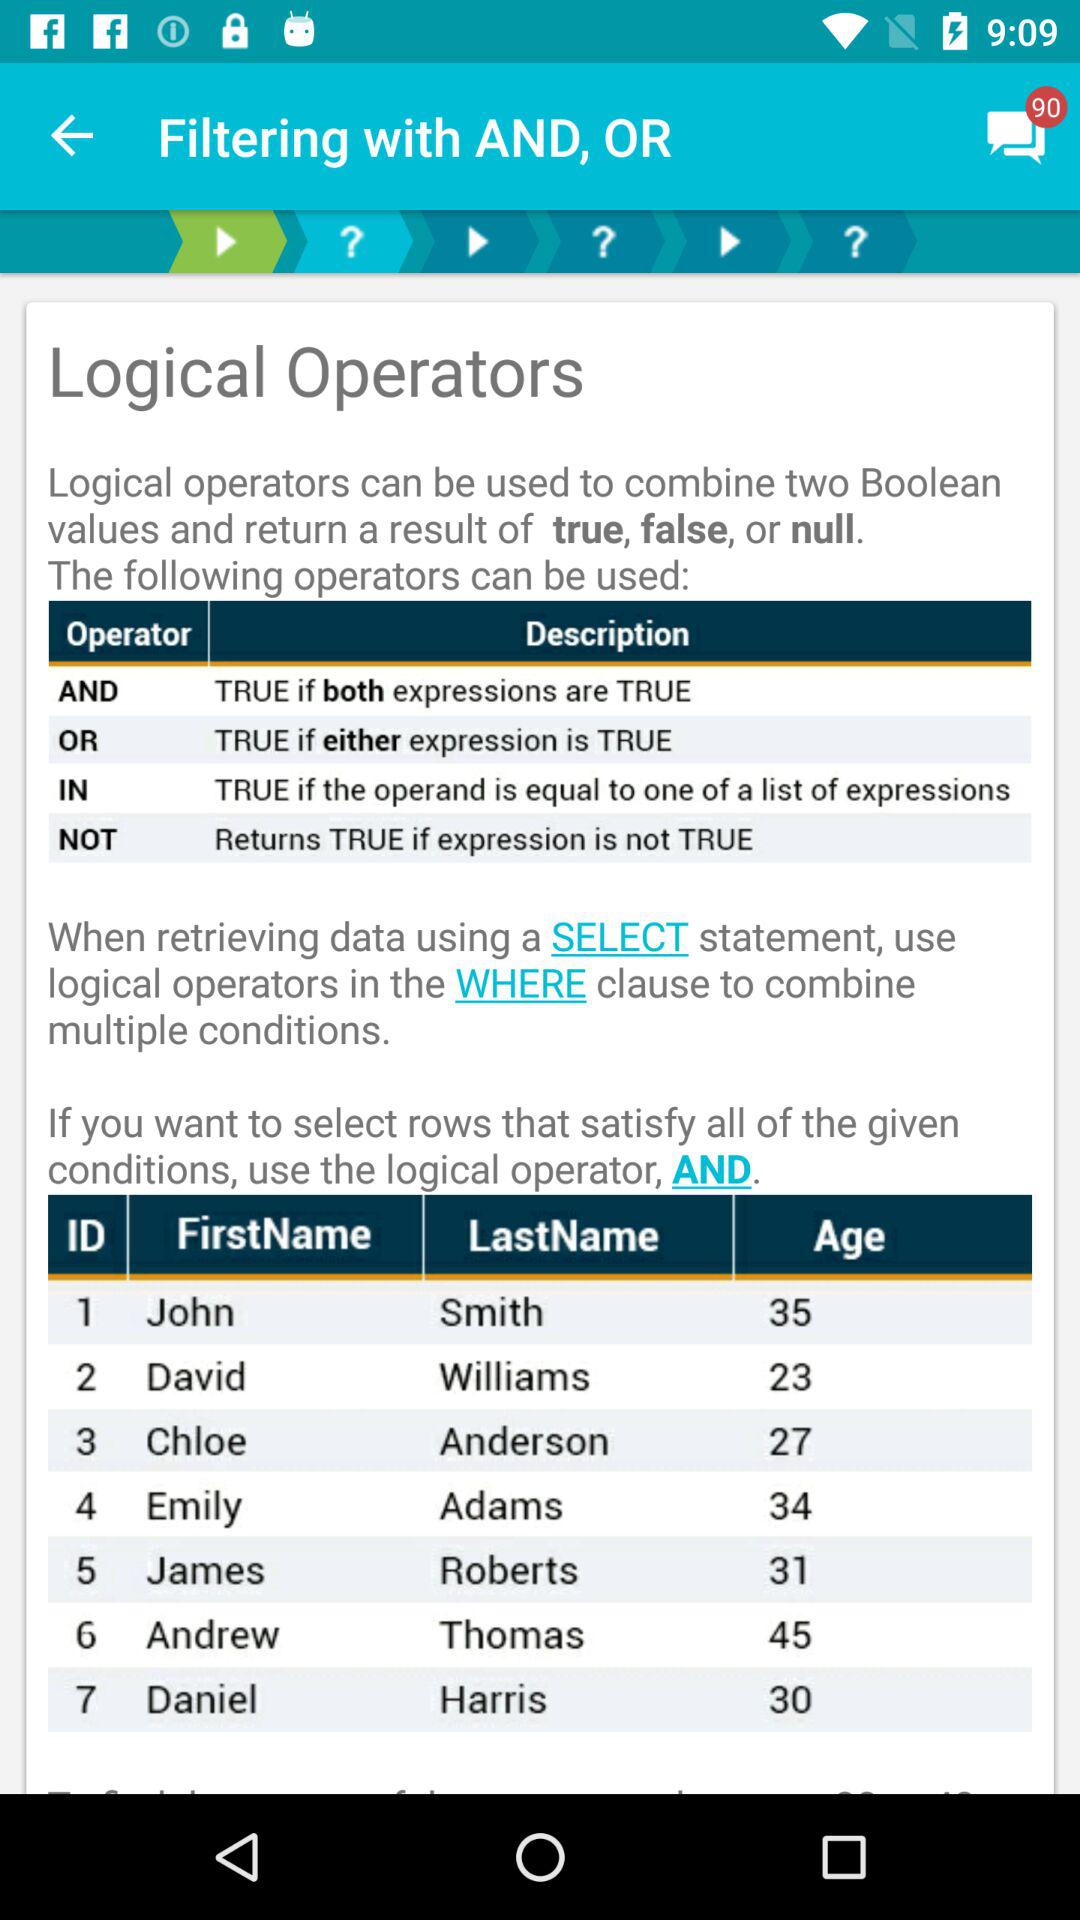  Describe the element at coordinates (351, 242) in the screenshot. I see `help` at that location.